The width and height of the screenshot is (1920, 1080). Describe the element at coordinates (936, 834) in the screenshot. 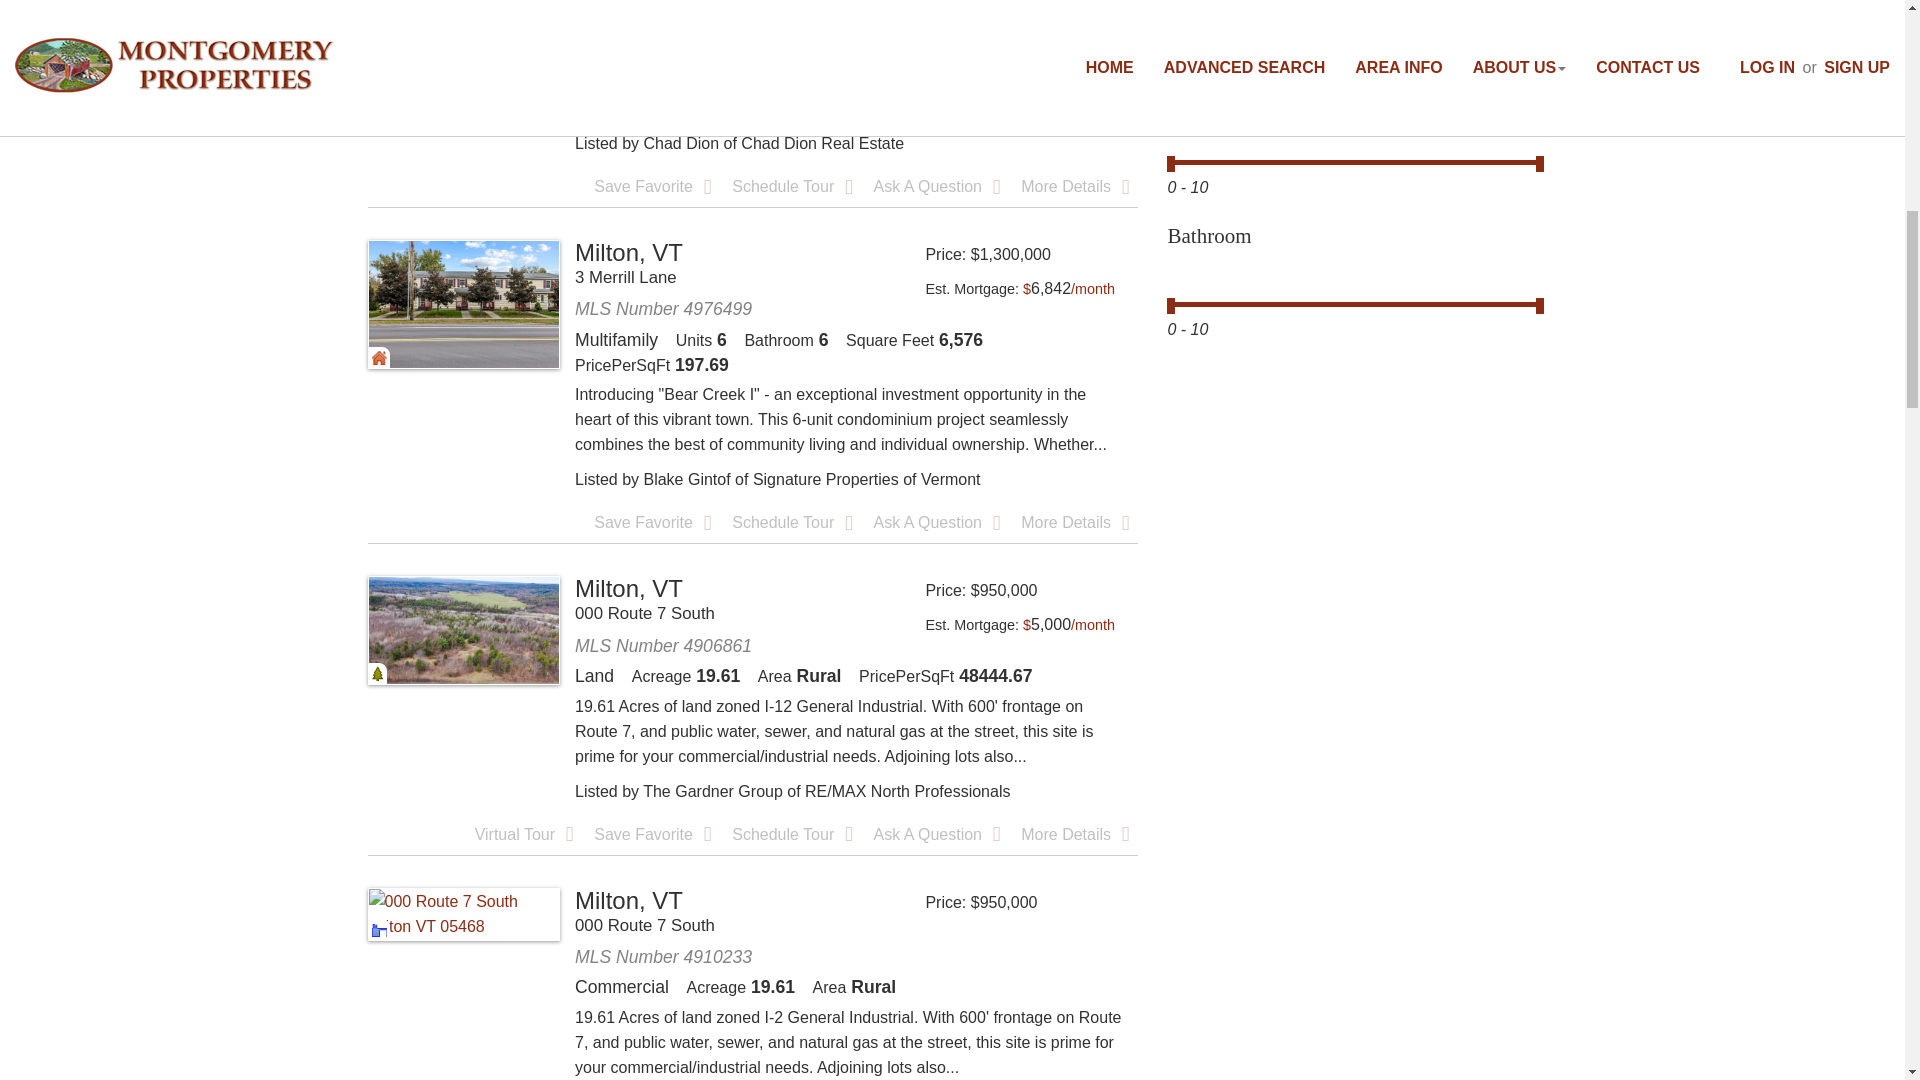

I see `Ask A Question` at that location.